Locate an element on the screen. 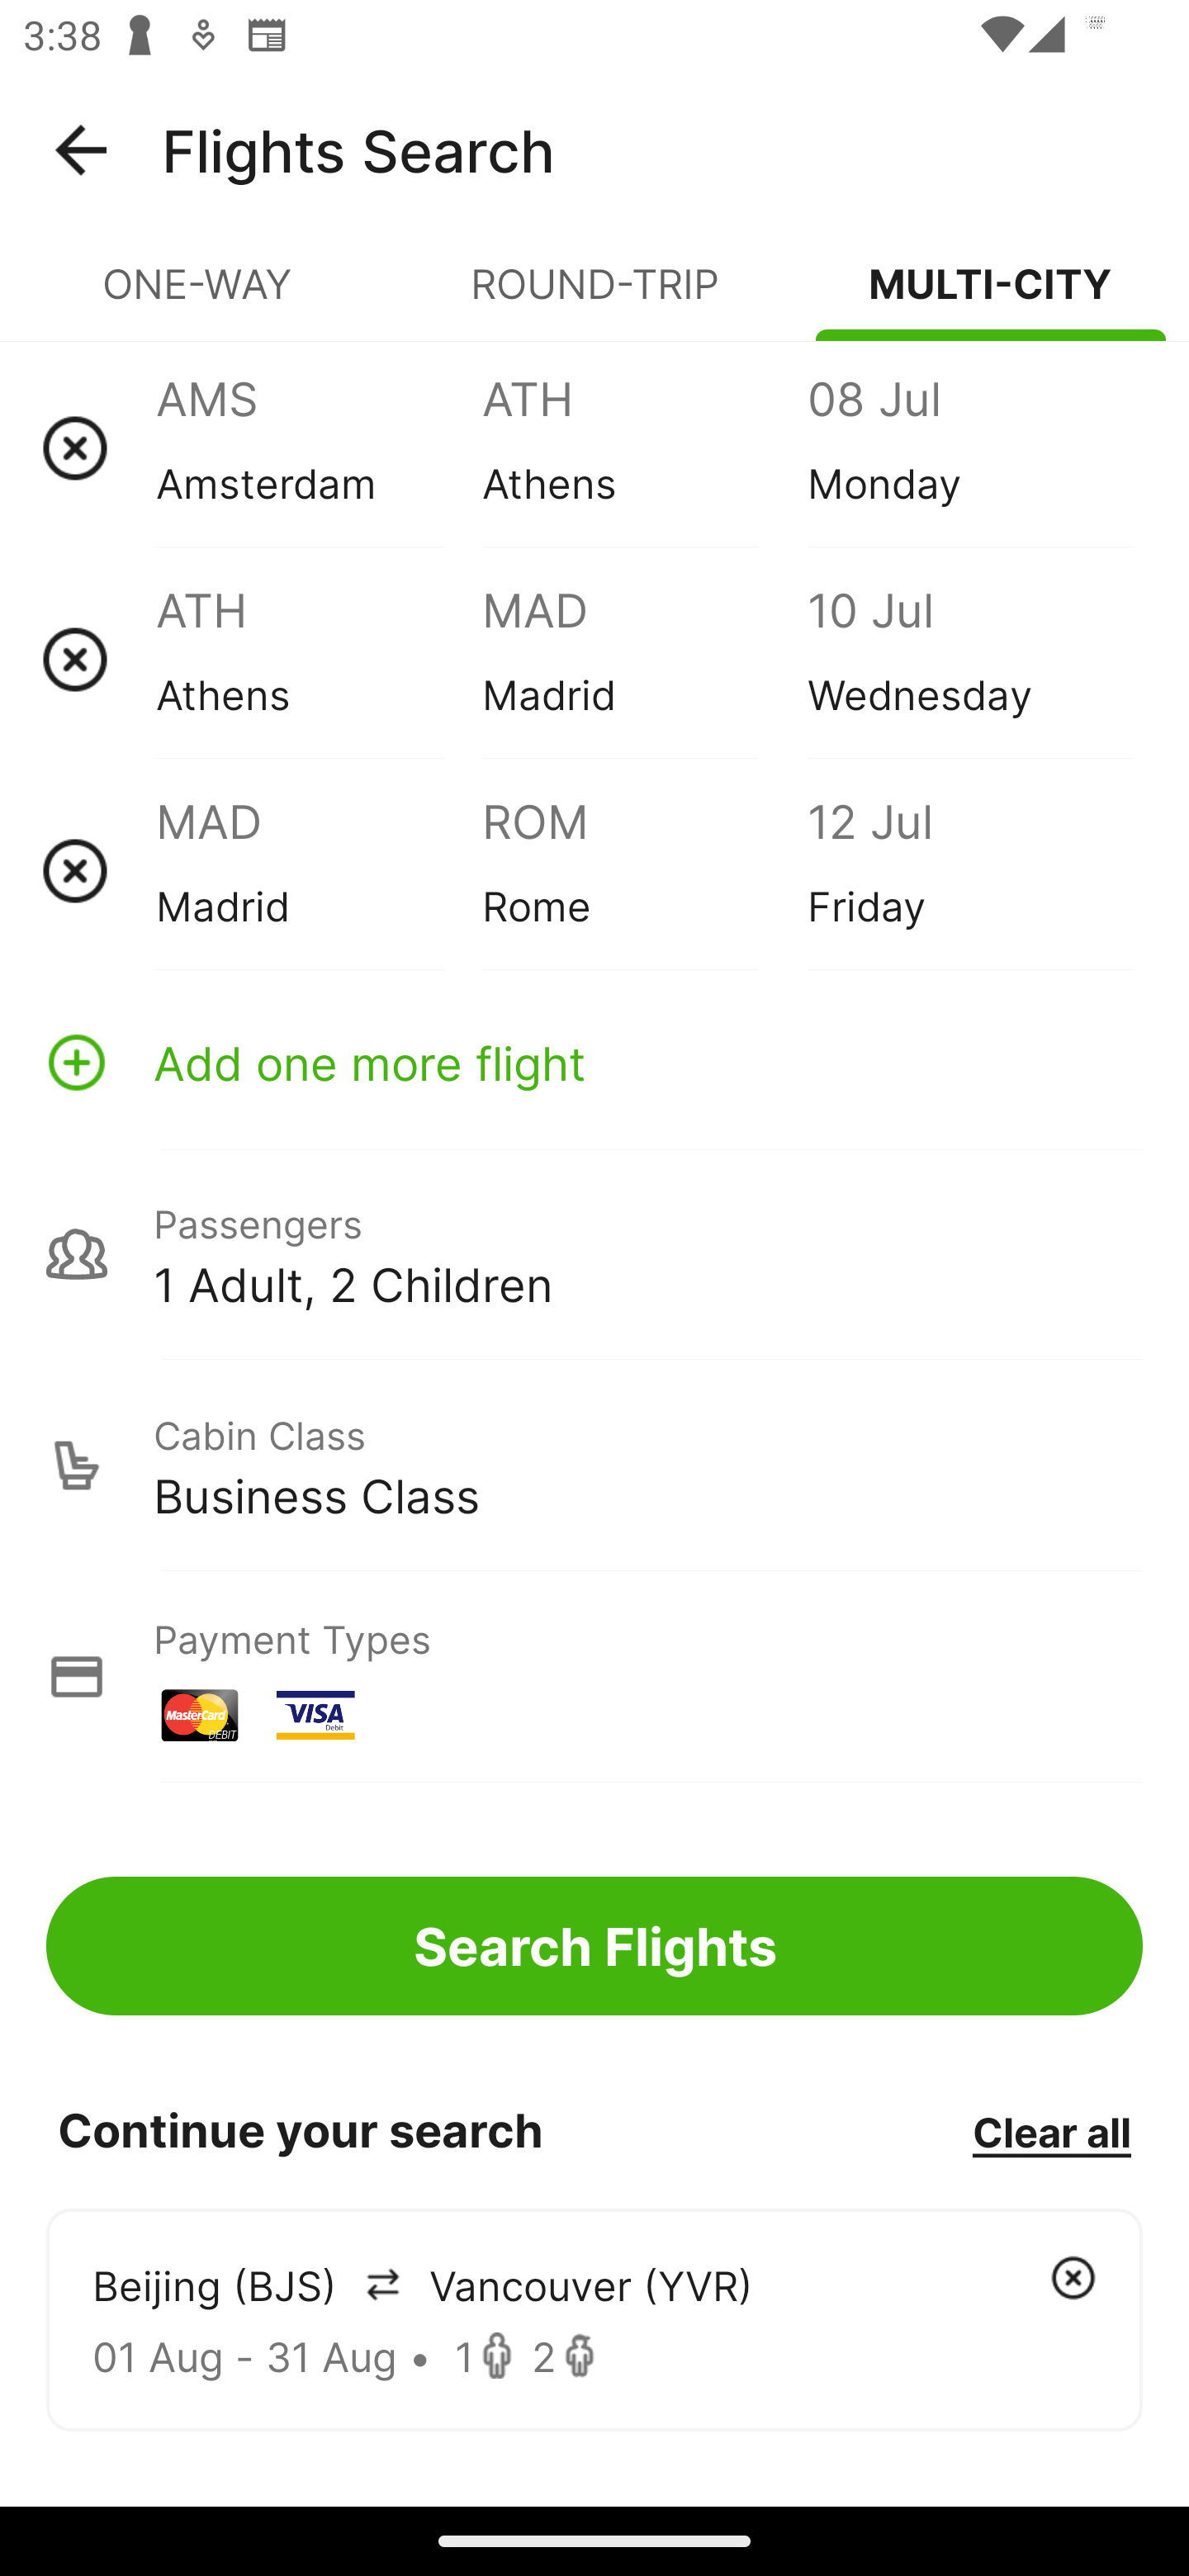 Image resolution: width=1189 pixels, height=2576 pixels. ROUND-TRIP is located at coordinates (594, 297).